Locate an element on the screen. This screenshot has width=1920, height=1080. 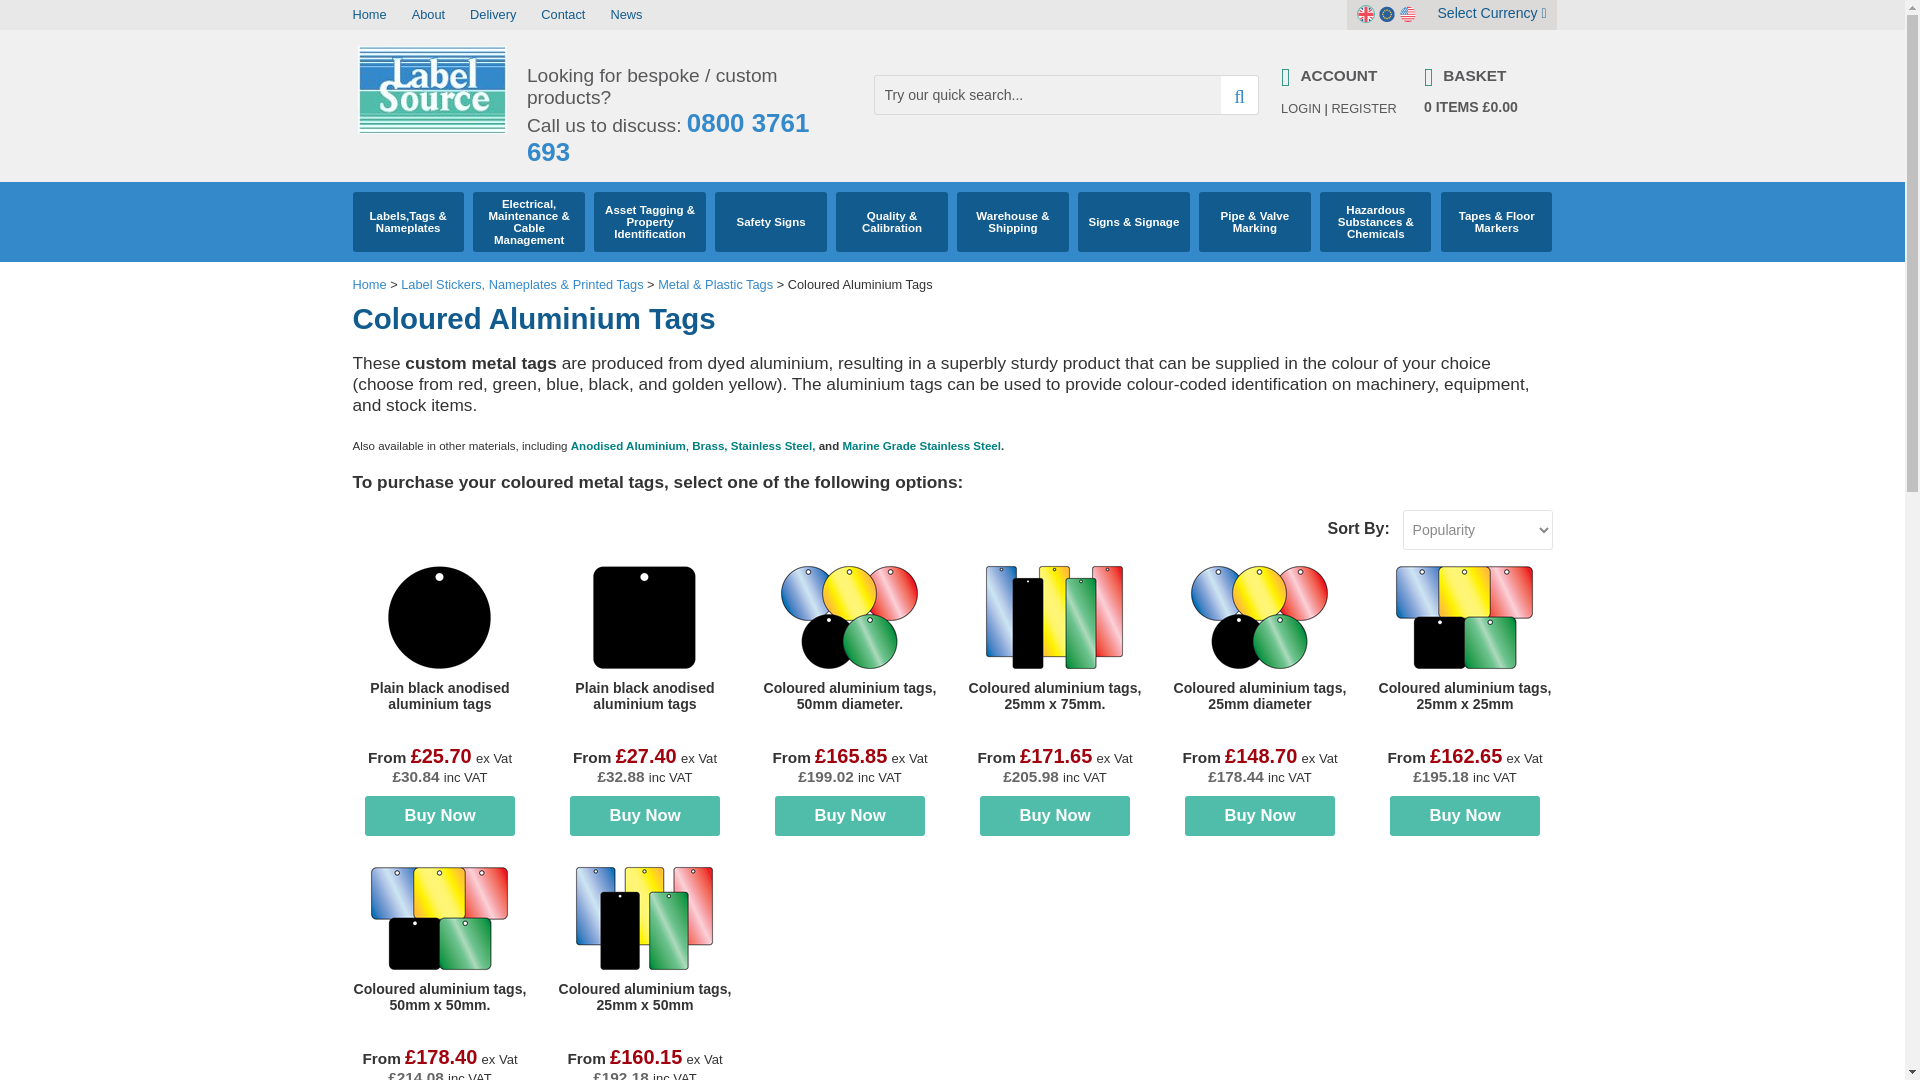
EUR is located at coordinates (1386, 14).